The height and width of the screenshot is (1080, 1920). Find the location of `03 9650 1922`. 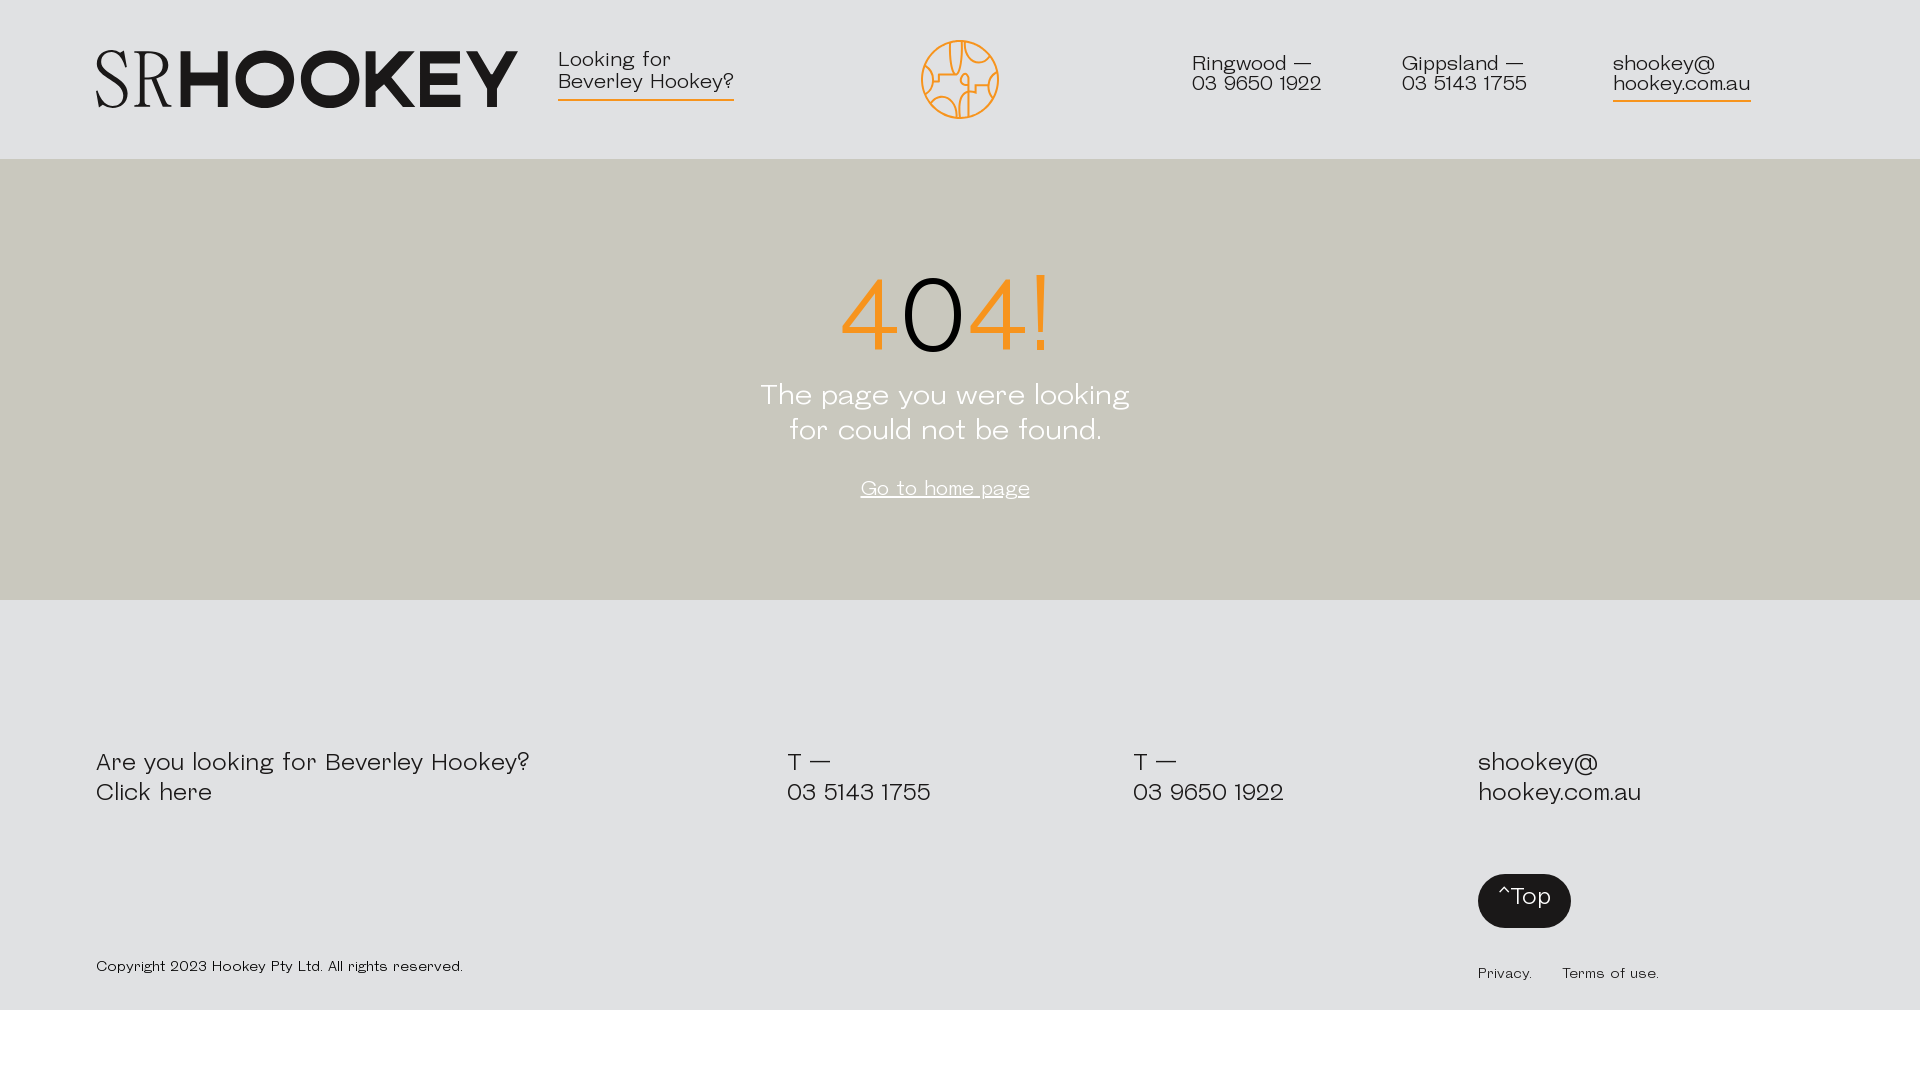

03 9650 1922 is located at coordinates (1257, 85).